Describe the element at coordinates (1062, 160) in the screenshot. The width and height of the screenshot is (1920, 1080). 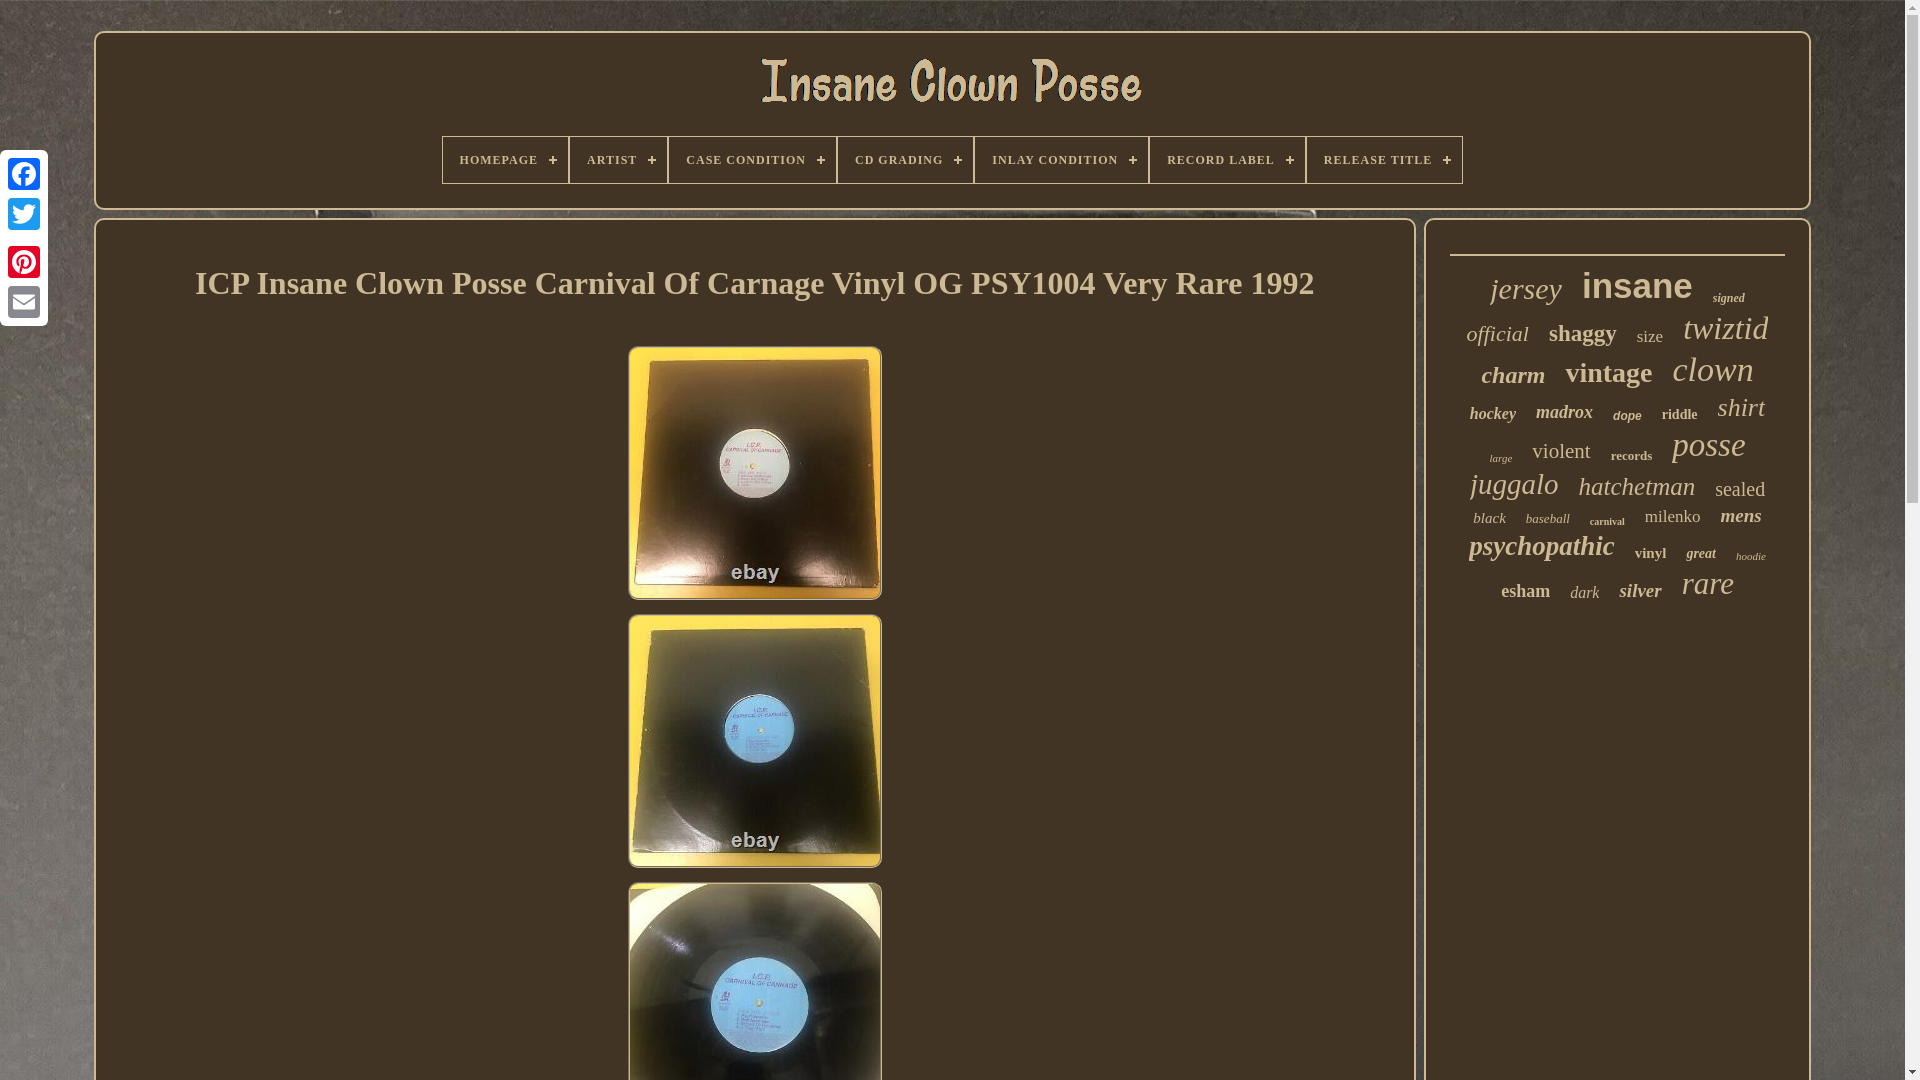
I see `INLAY CONDITION` at that location.